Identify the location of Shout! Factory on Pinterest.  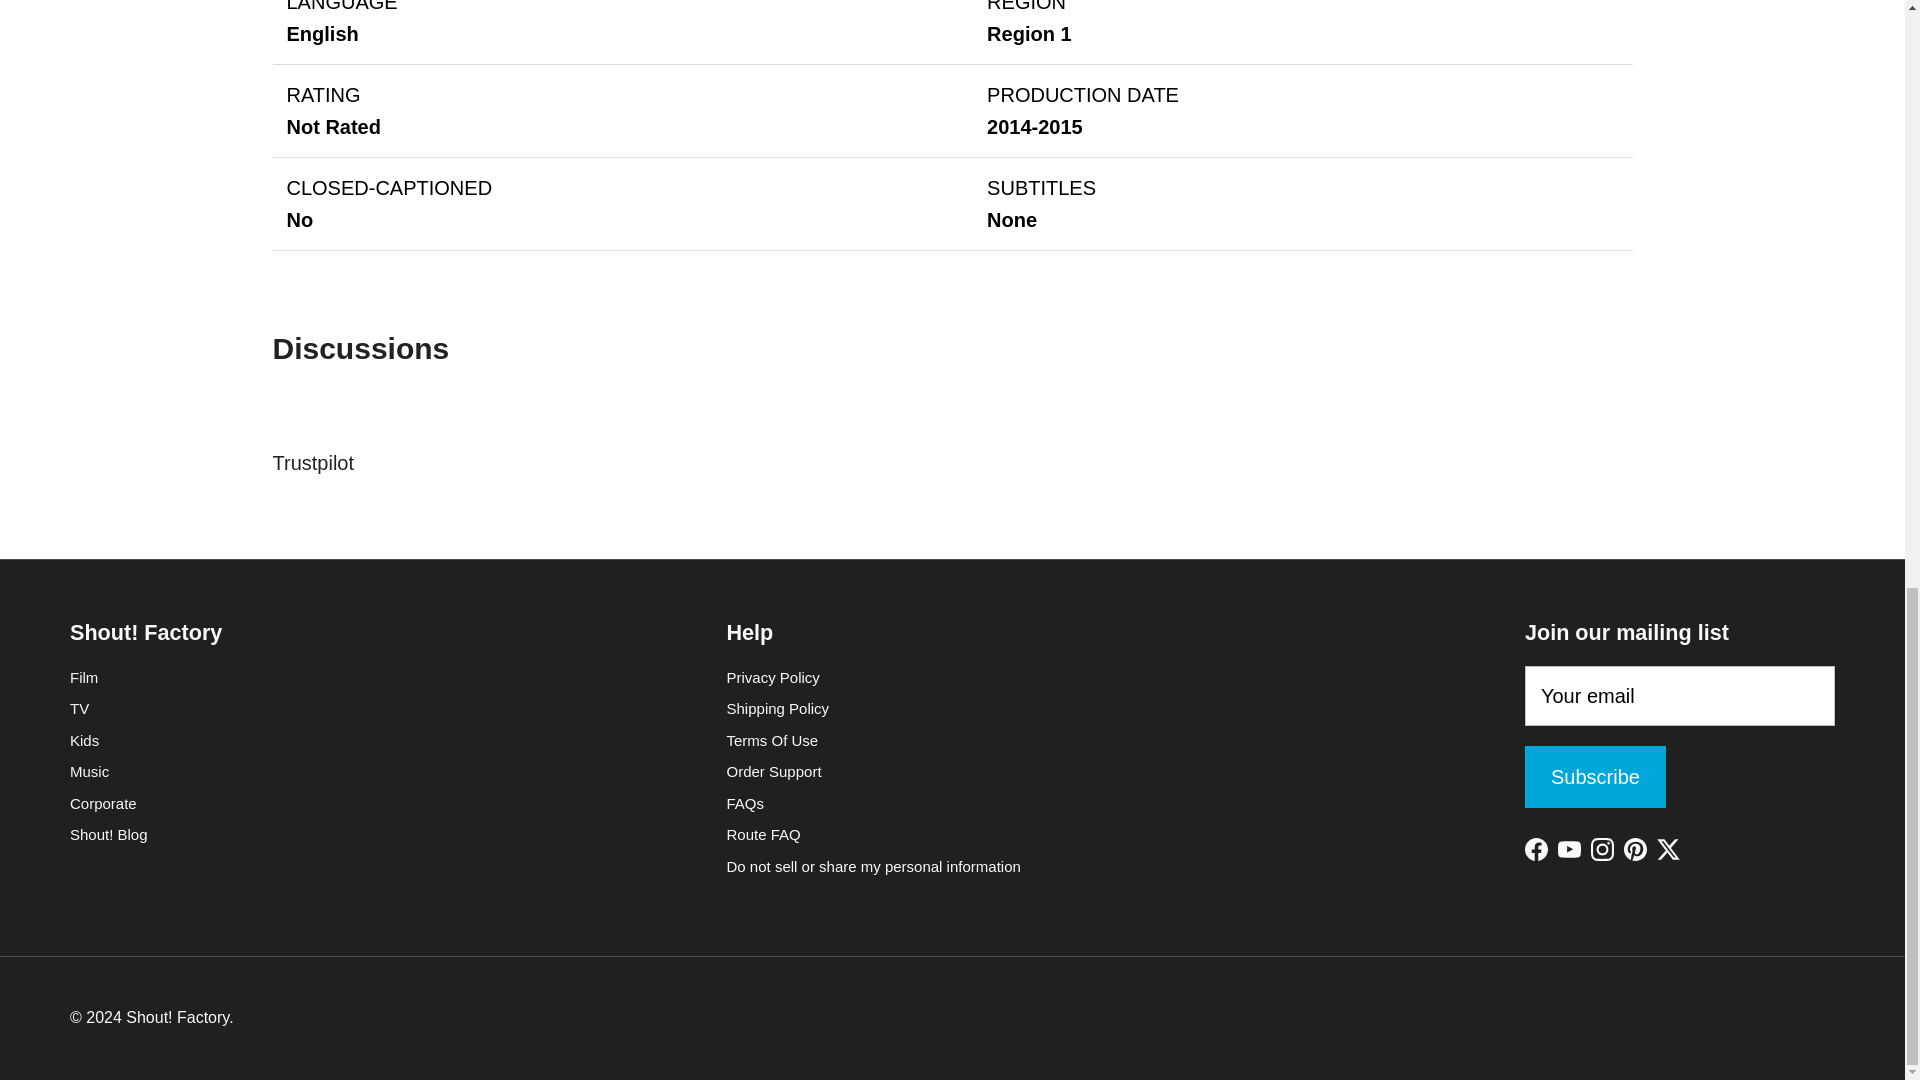
(1636, 849).